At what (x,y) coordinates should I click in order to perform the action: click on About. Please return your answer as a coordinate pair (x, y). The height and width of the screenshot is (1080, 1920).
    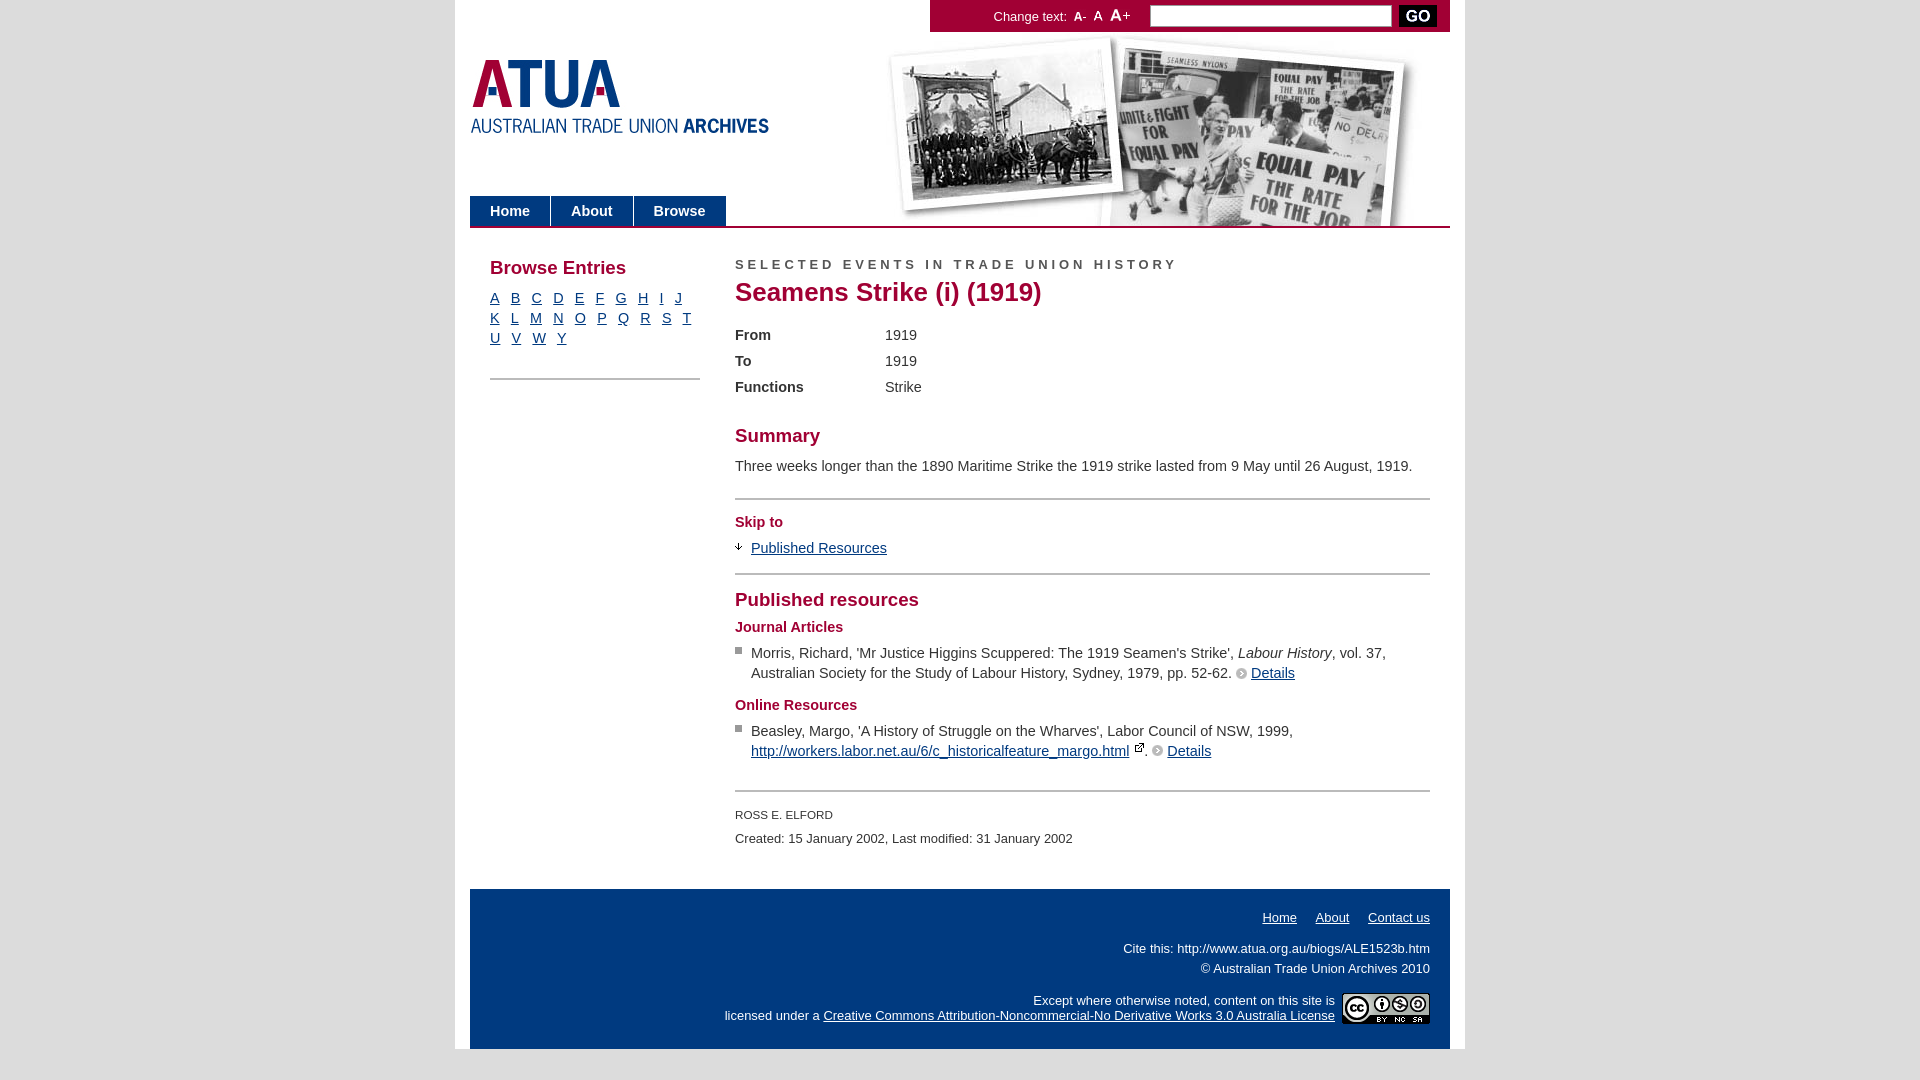
    Looking at the image, I should click on (1333, 918).